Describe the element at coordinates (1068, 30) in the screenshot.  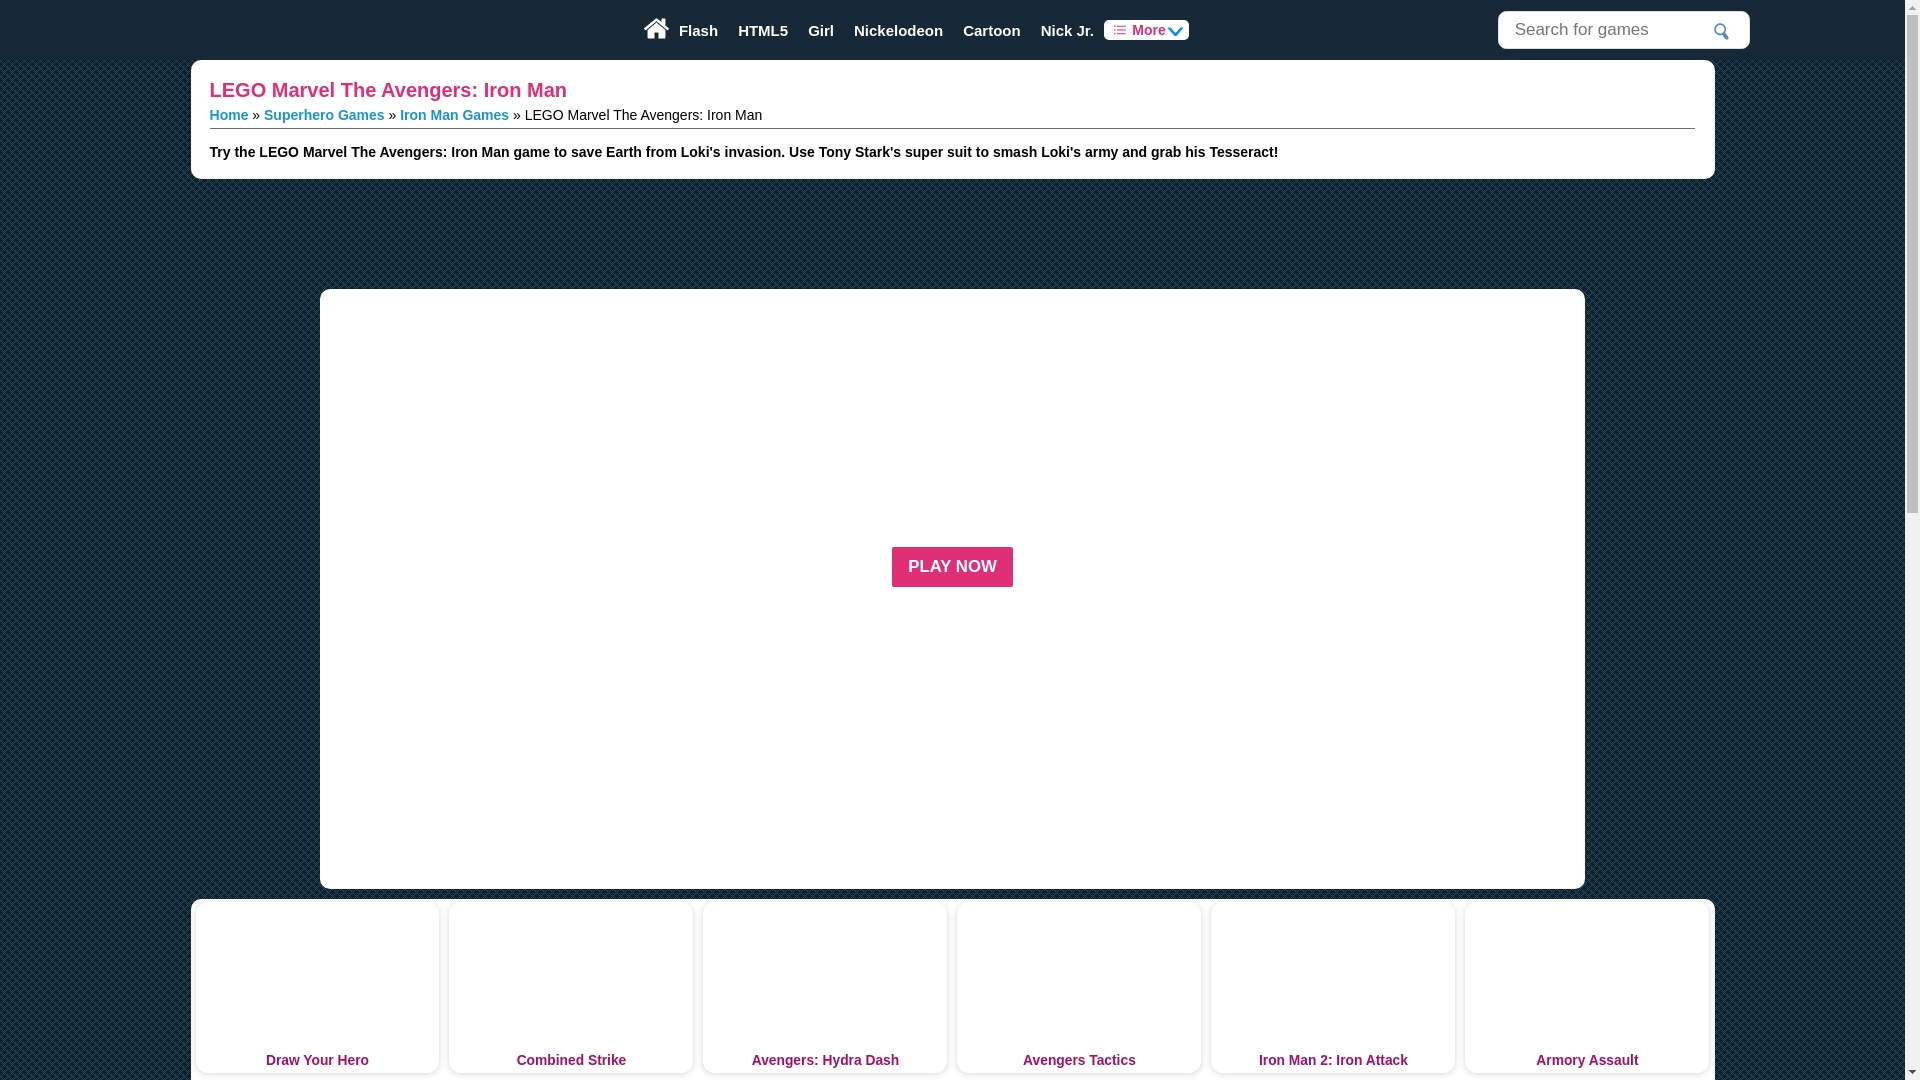
I see `Nick Jr.` at that location.